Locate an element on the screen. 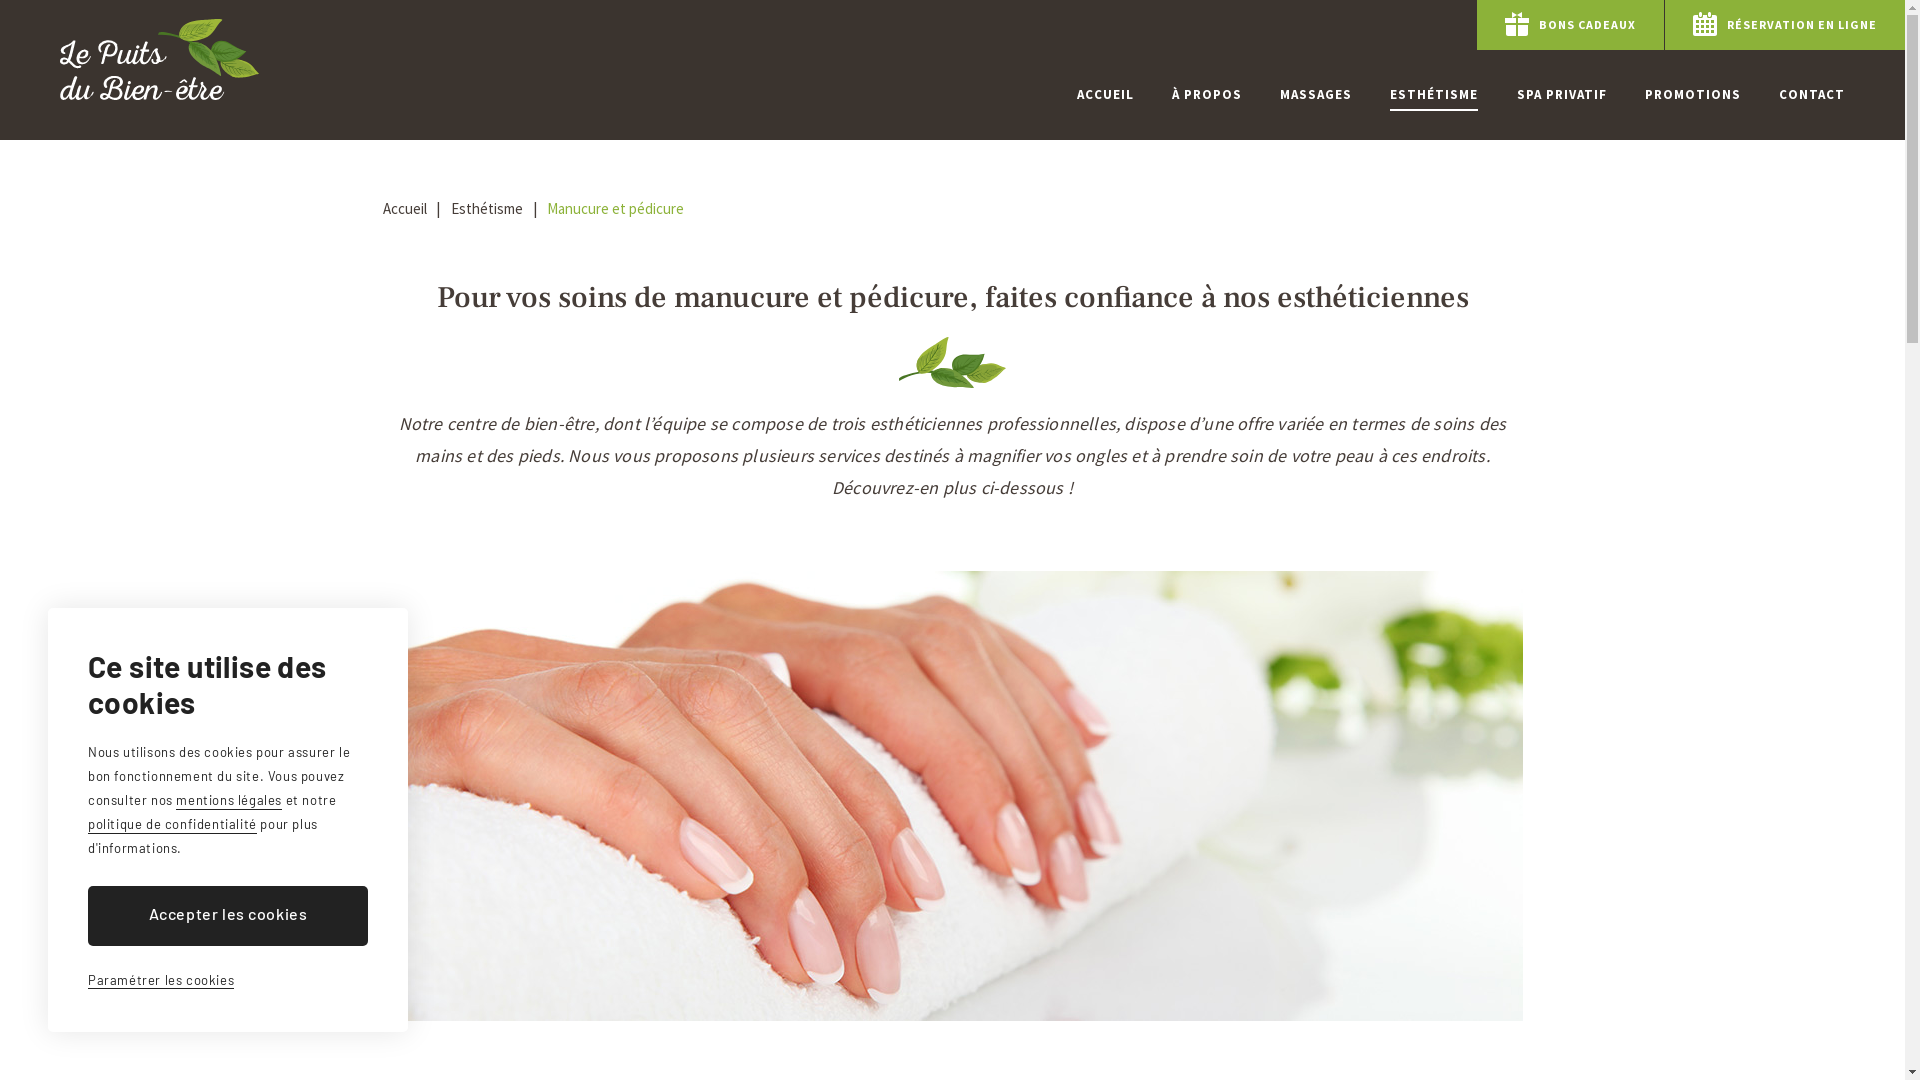 The image size is (1920, 1080). Accueil is located at coordinates (404, 209).